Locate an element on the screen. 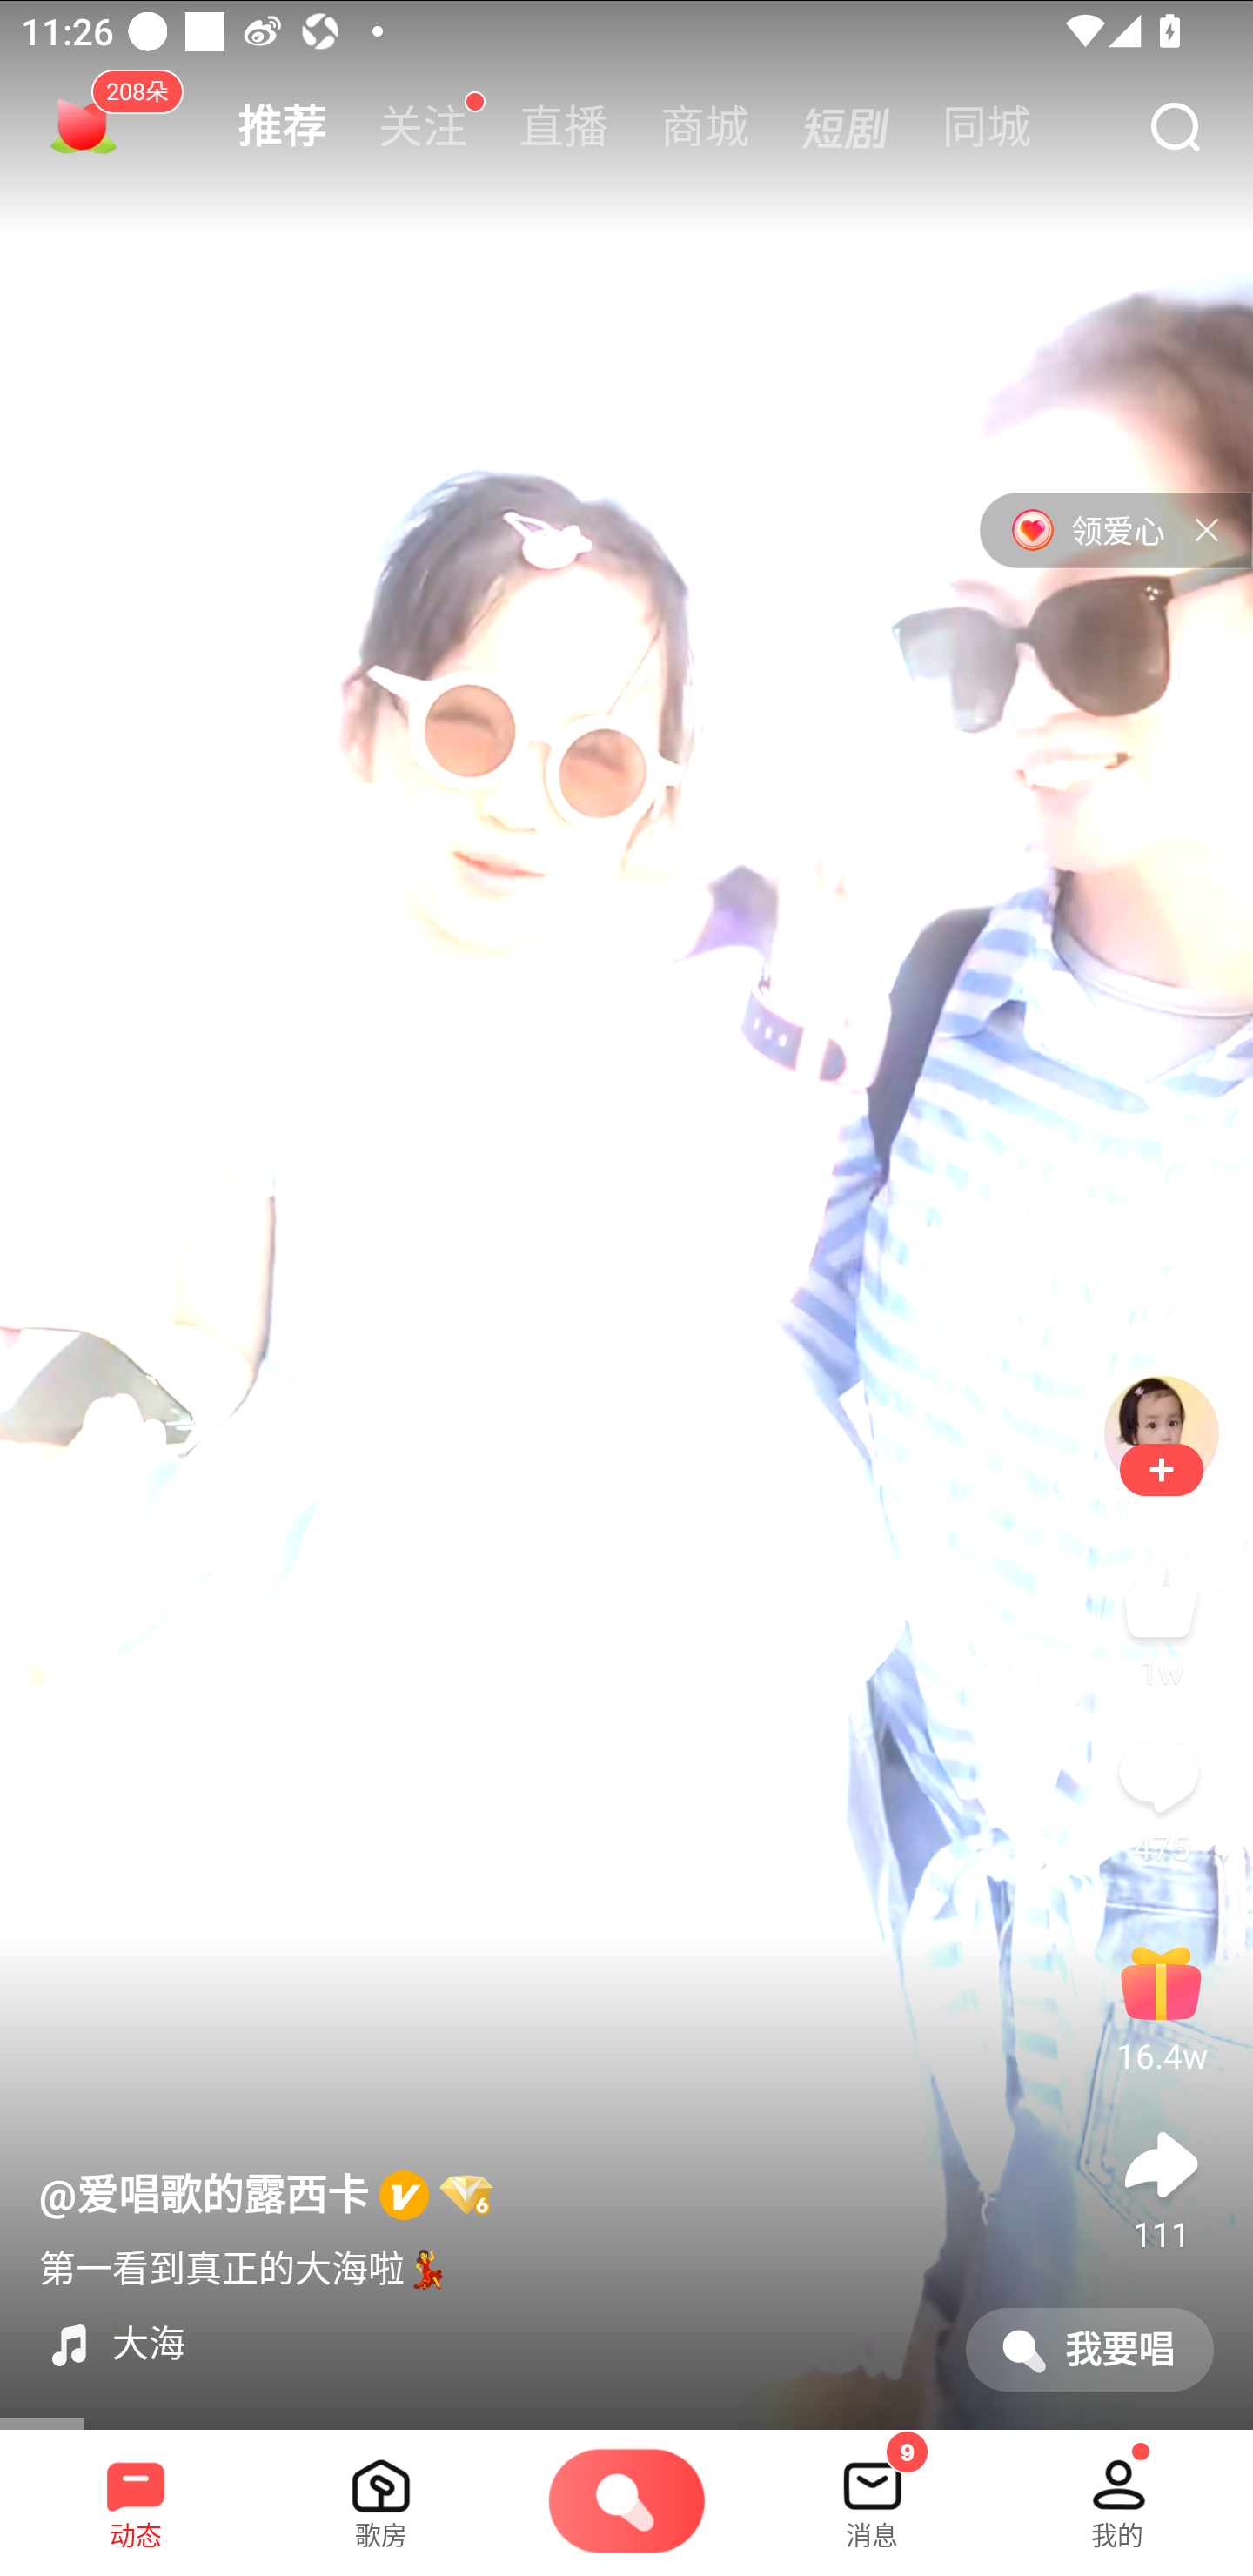  头像 is located at coordinates (1161, 1432).